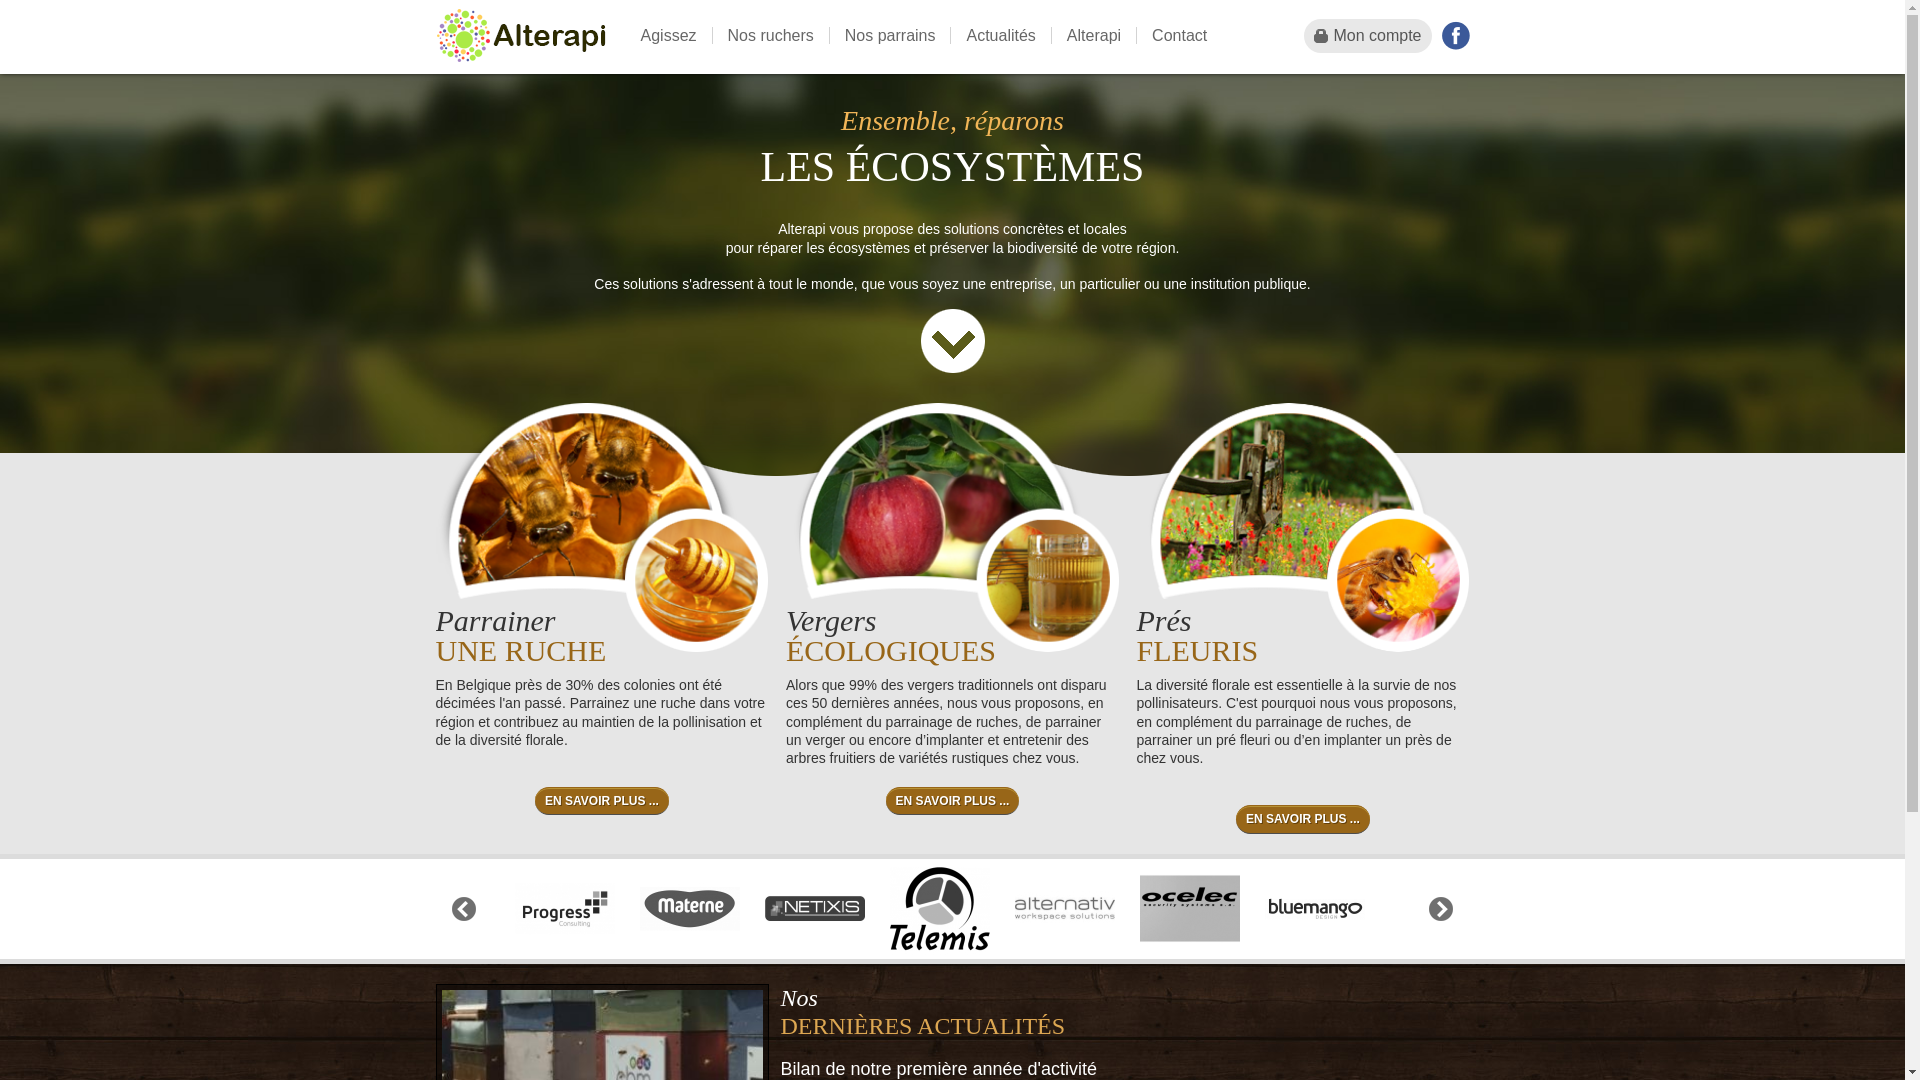 The image size is (1920, 1080). What do you see at coordinates (521, 37) in the screenshot?
I see `Accueil` at bounding box center [521, 37].